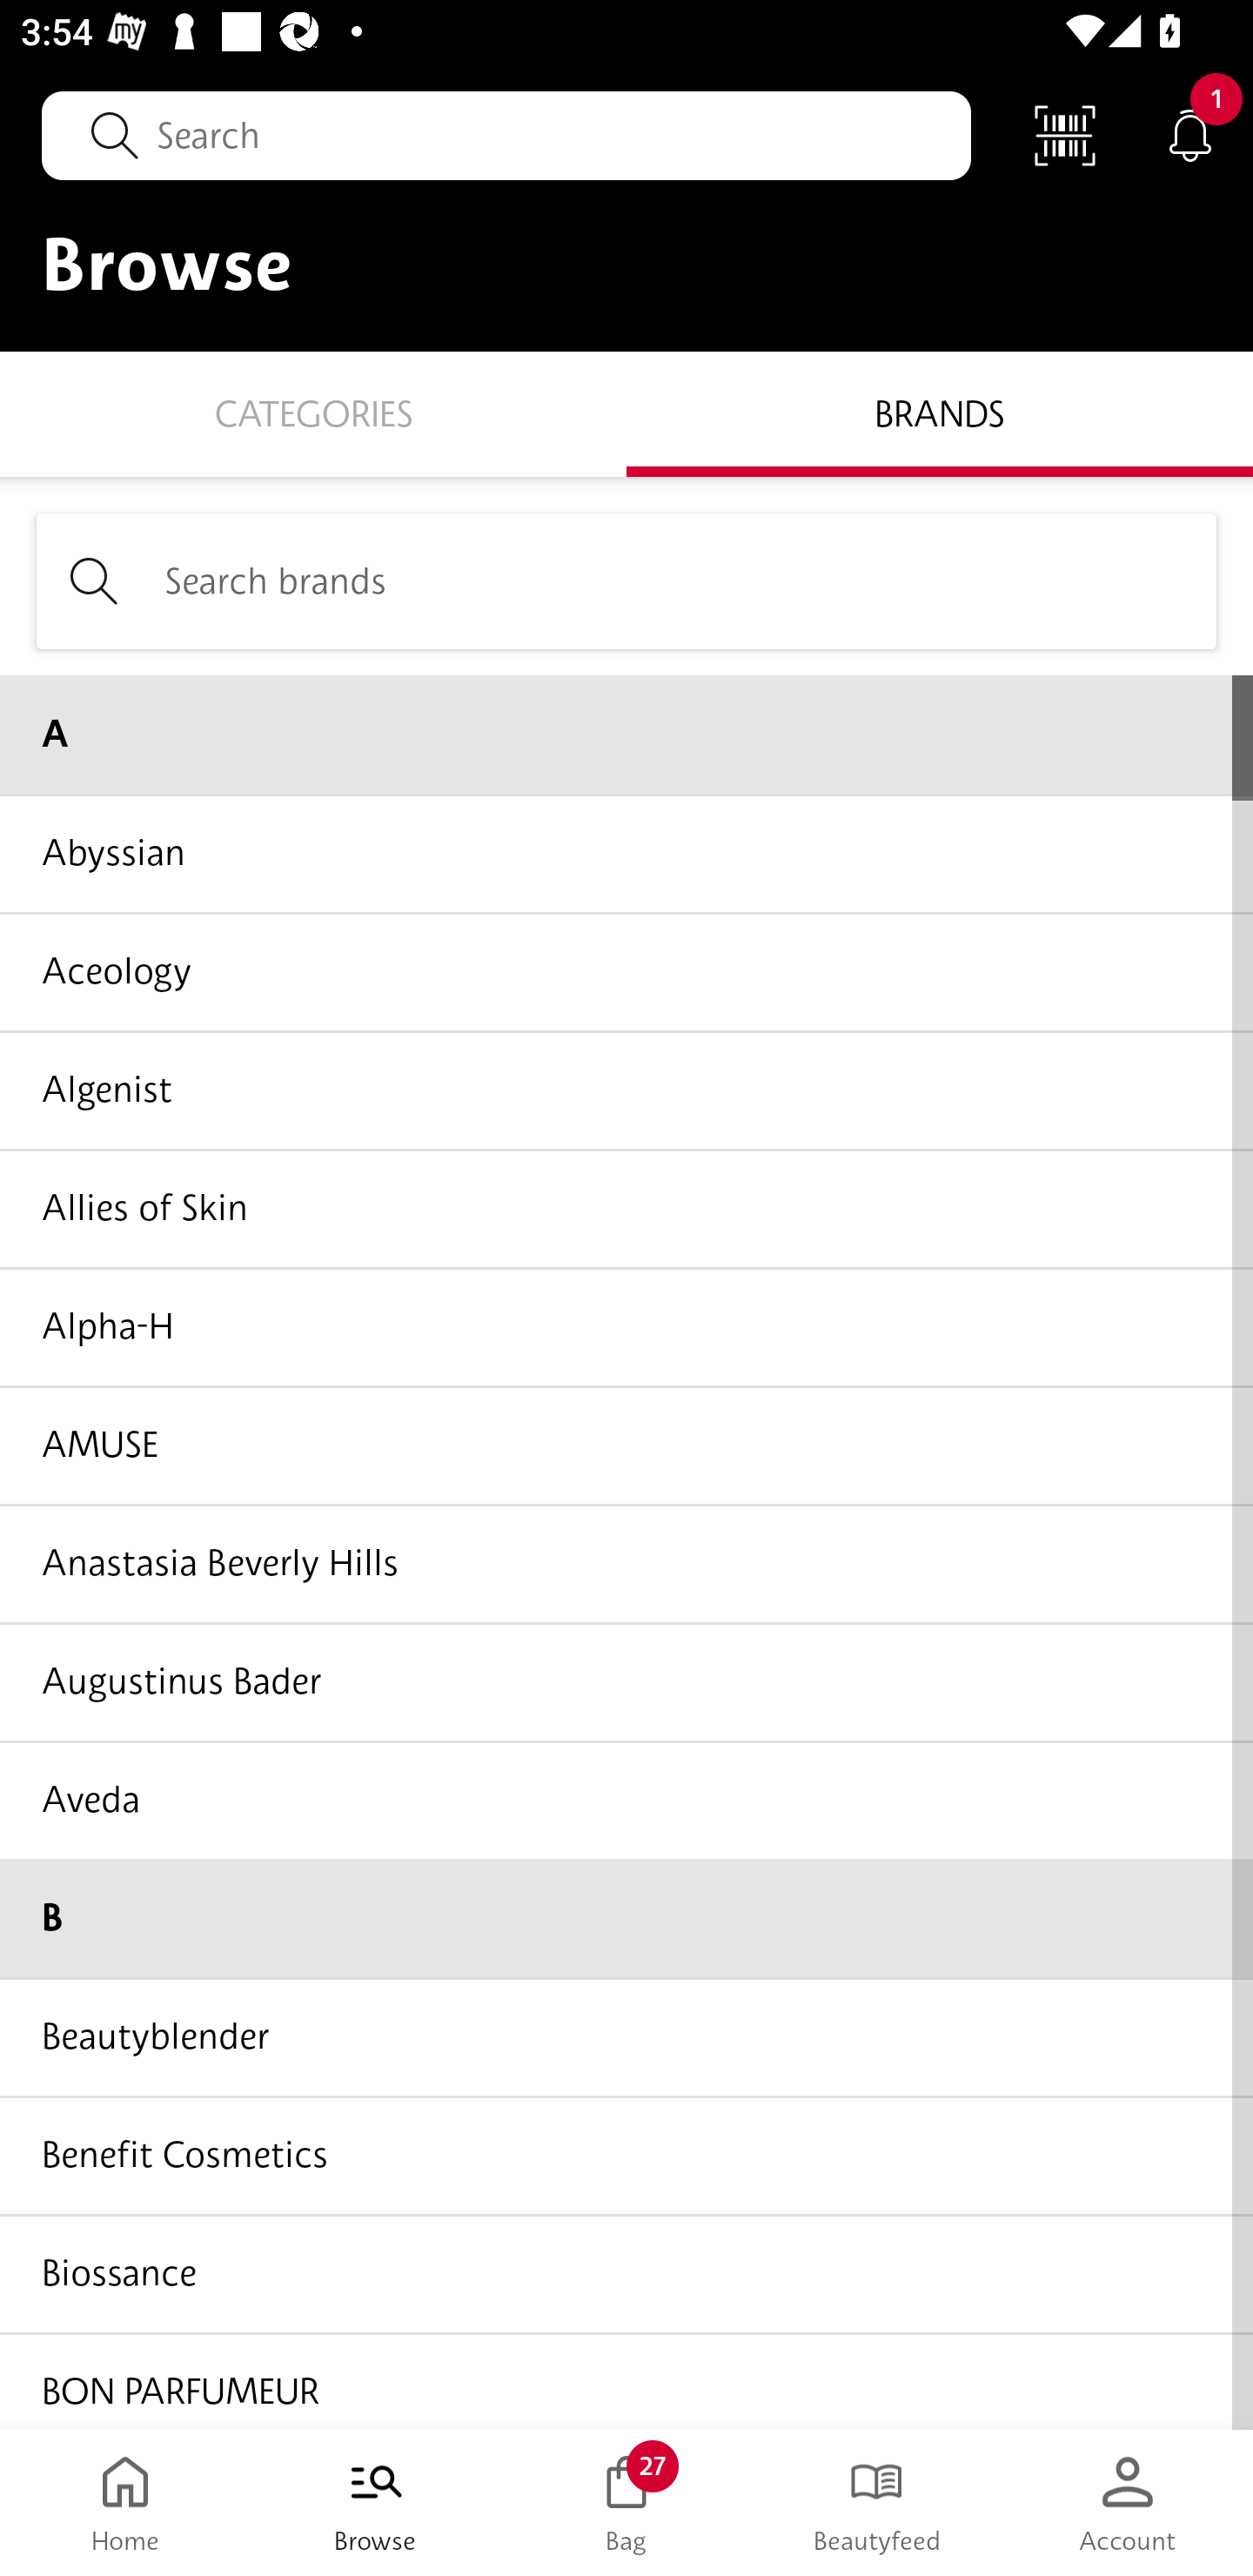 This screenshot has height=2576, width=1253. I want to click on Scan Code, so click(1065, 134).